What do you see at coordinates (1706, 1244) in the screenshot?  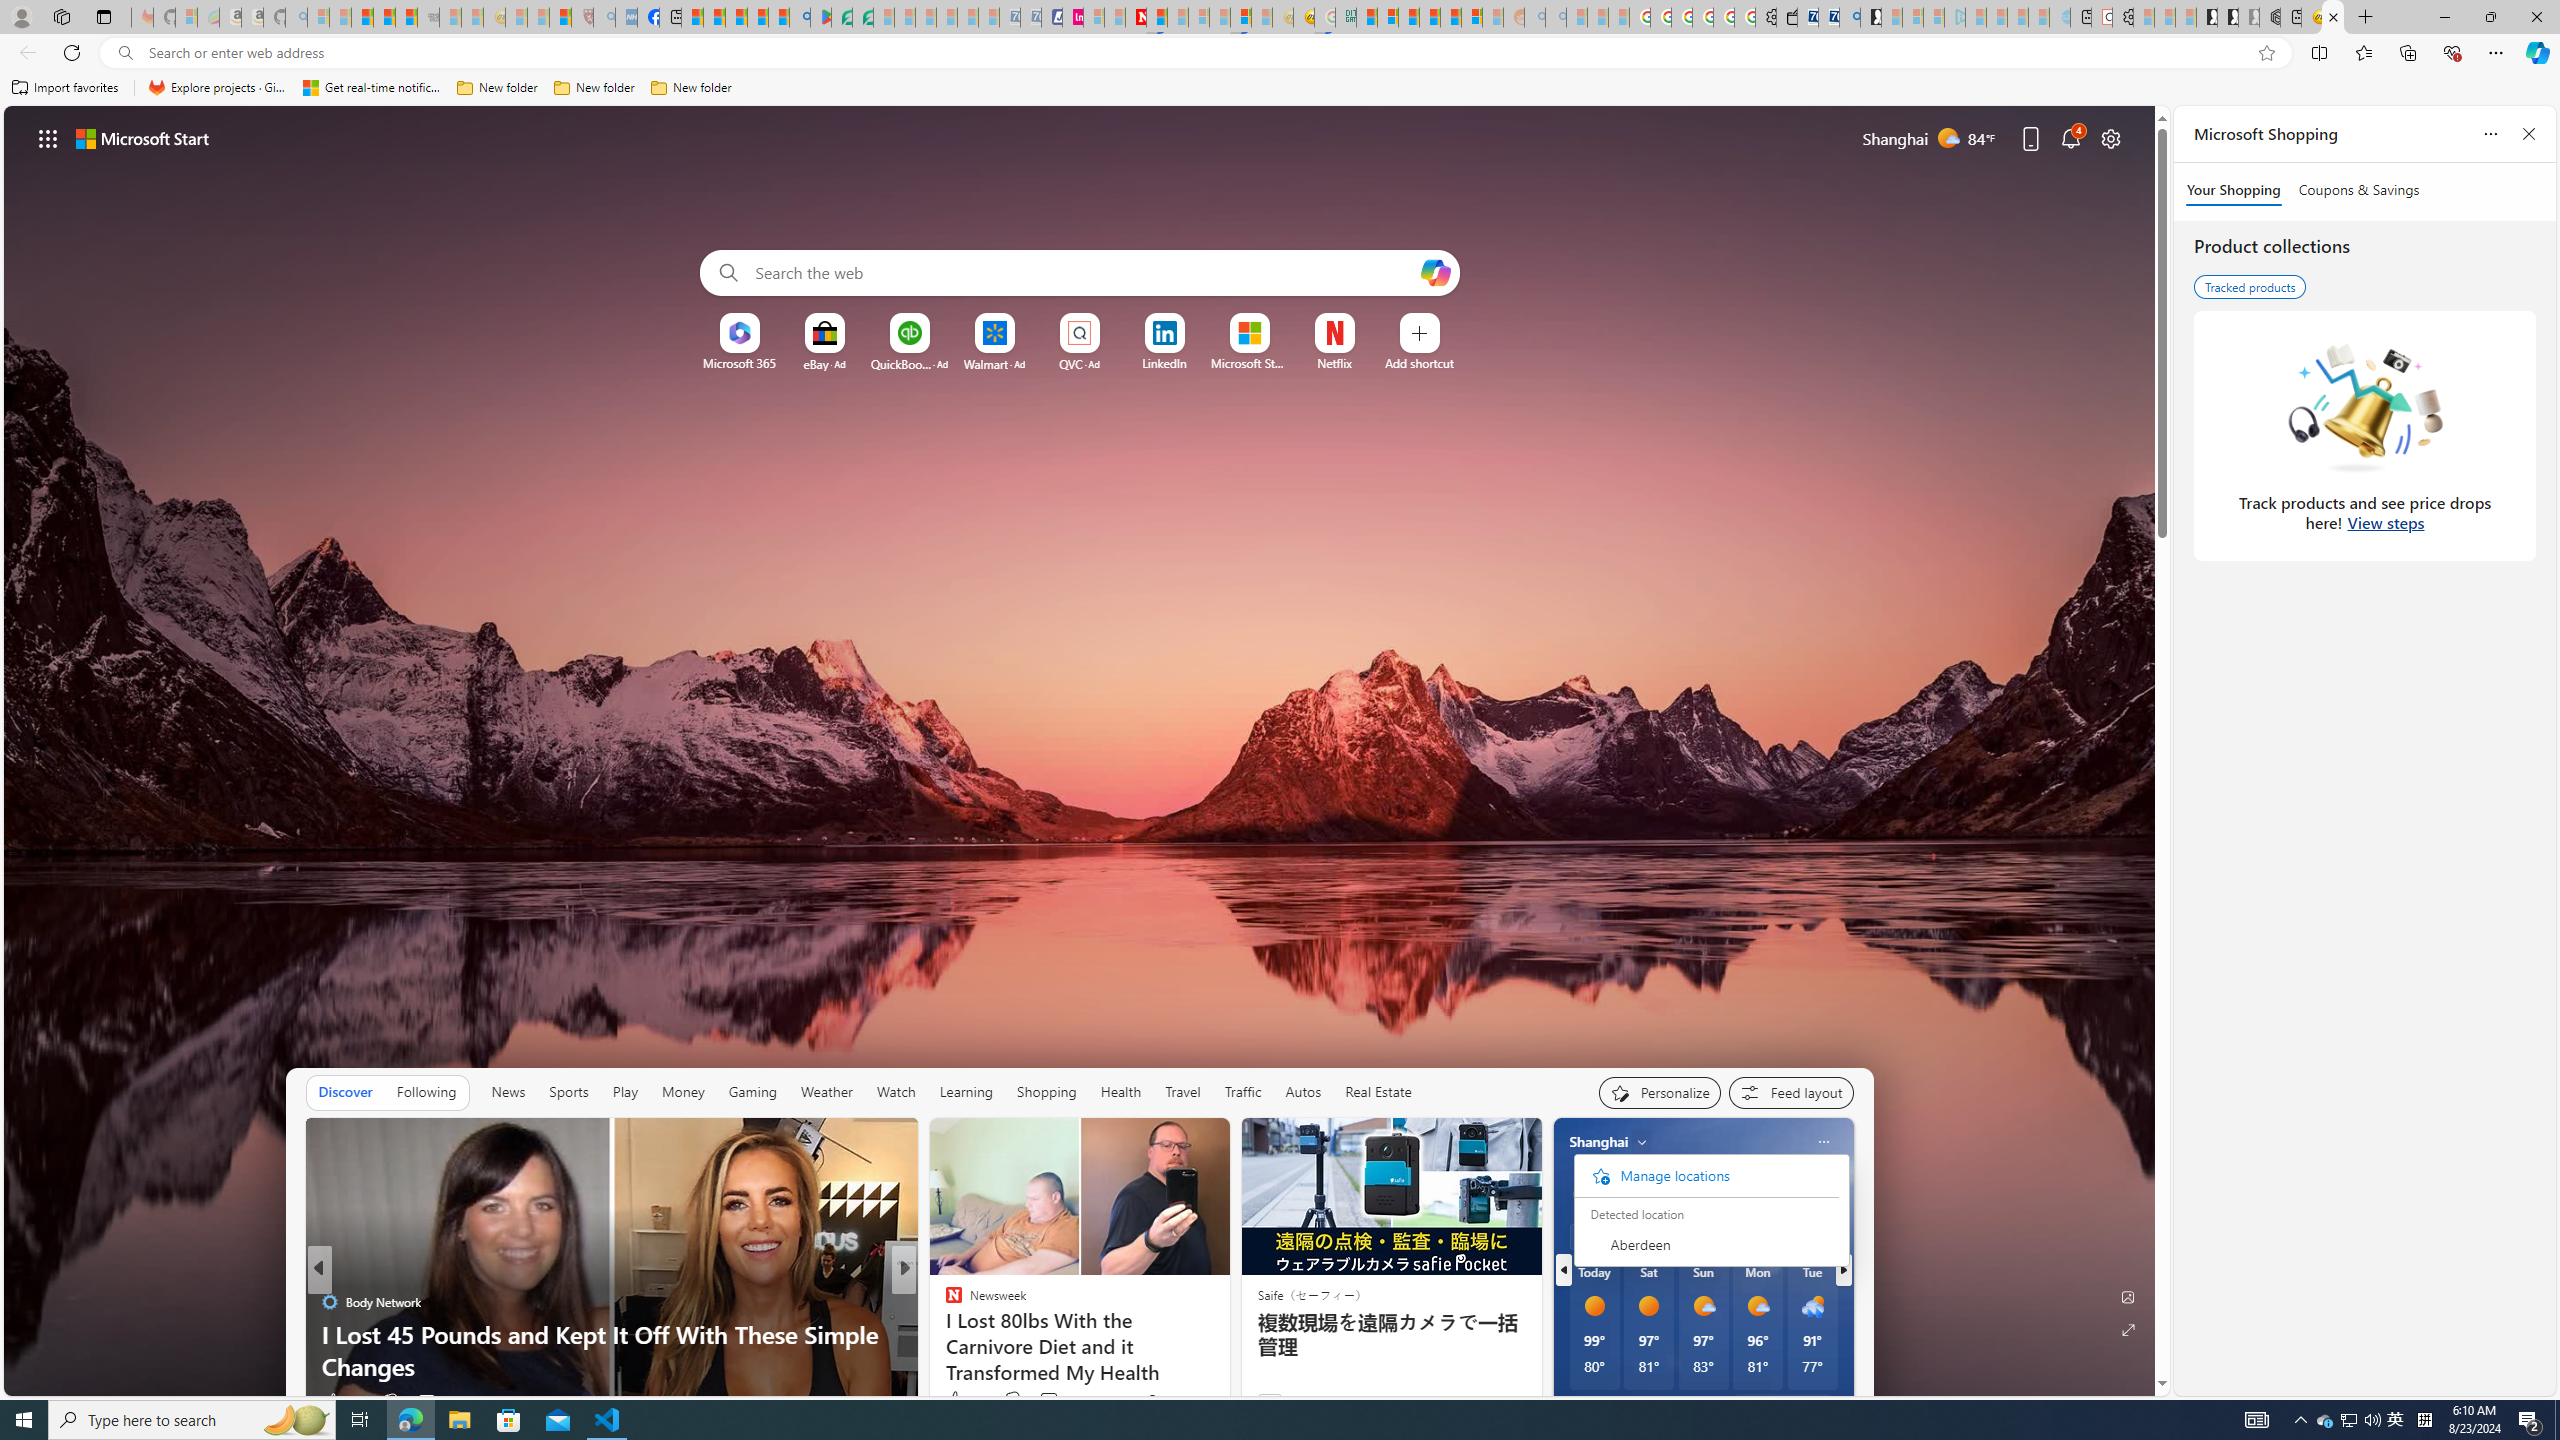 I see `Aberdeen` at bounding box center [1706, 1244].